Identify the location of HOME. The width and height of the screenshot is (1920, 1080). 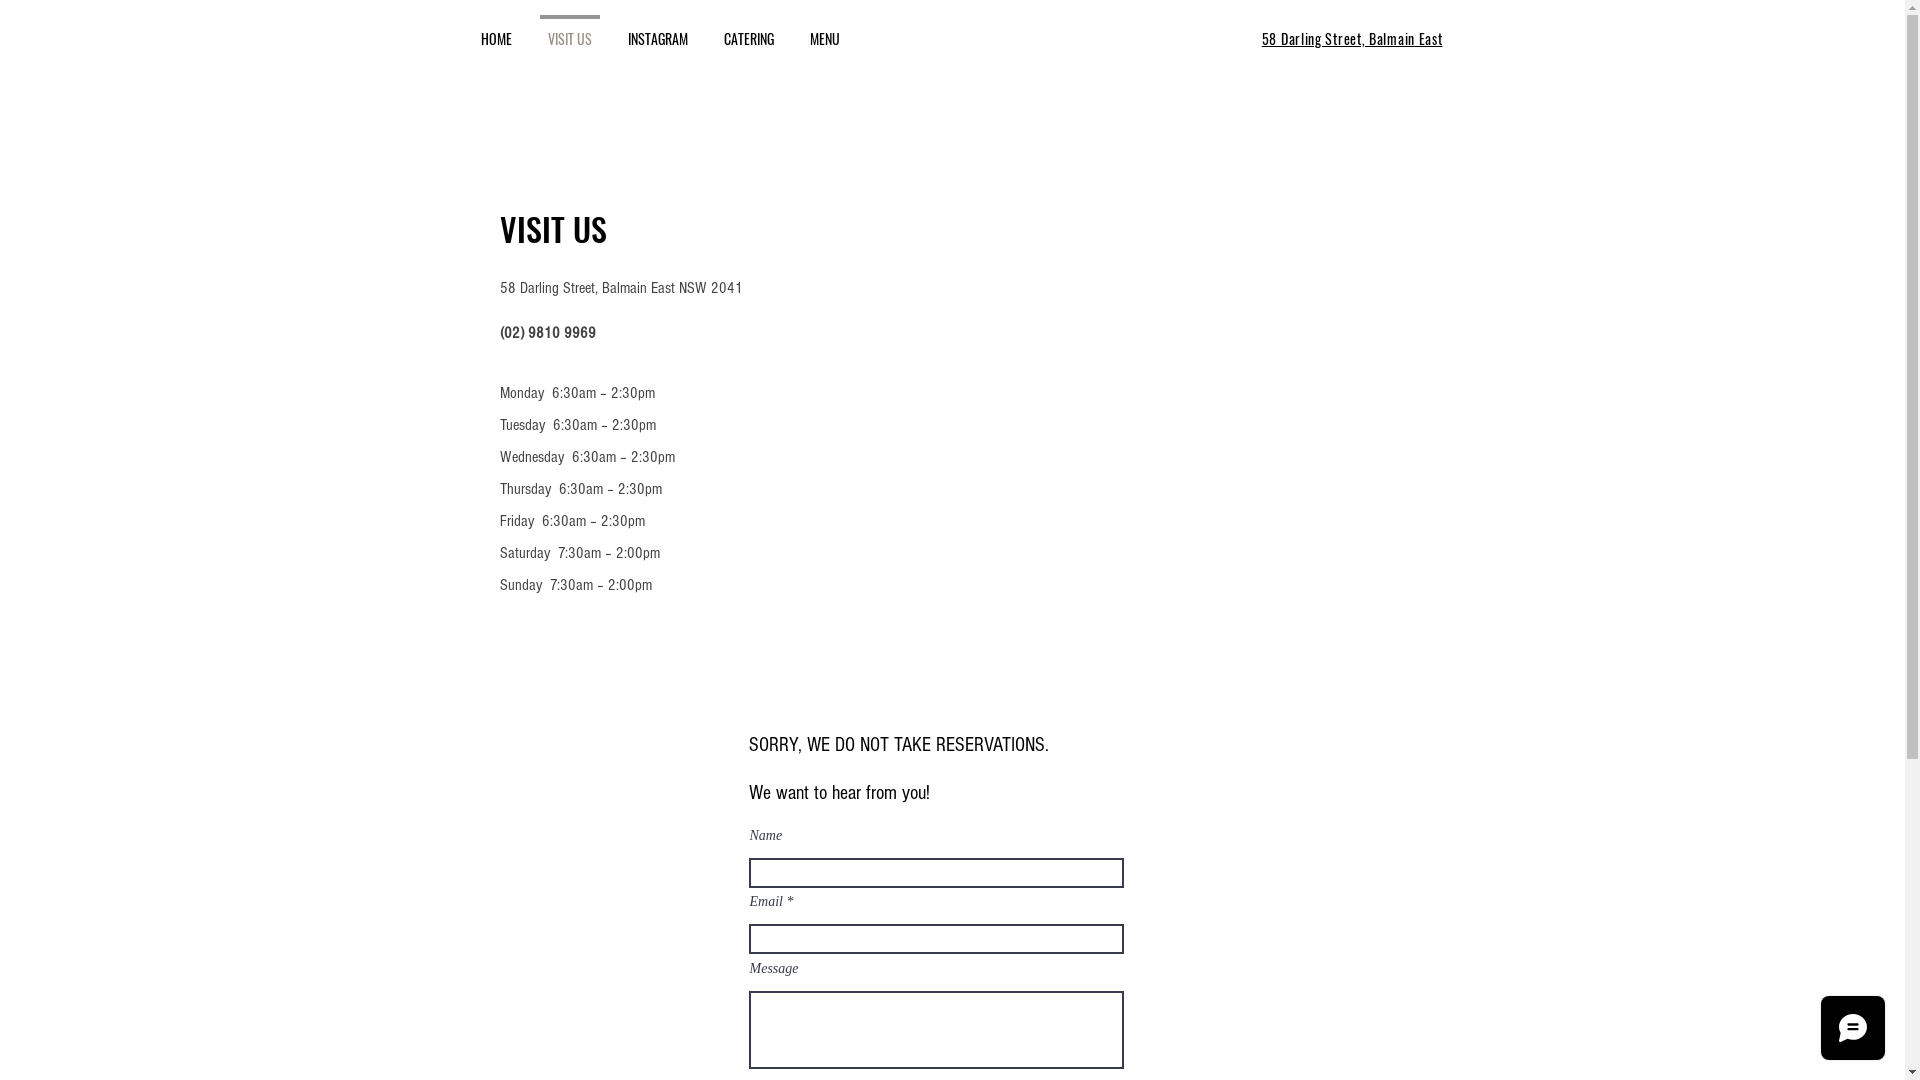
(496, 30).